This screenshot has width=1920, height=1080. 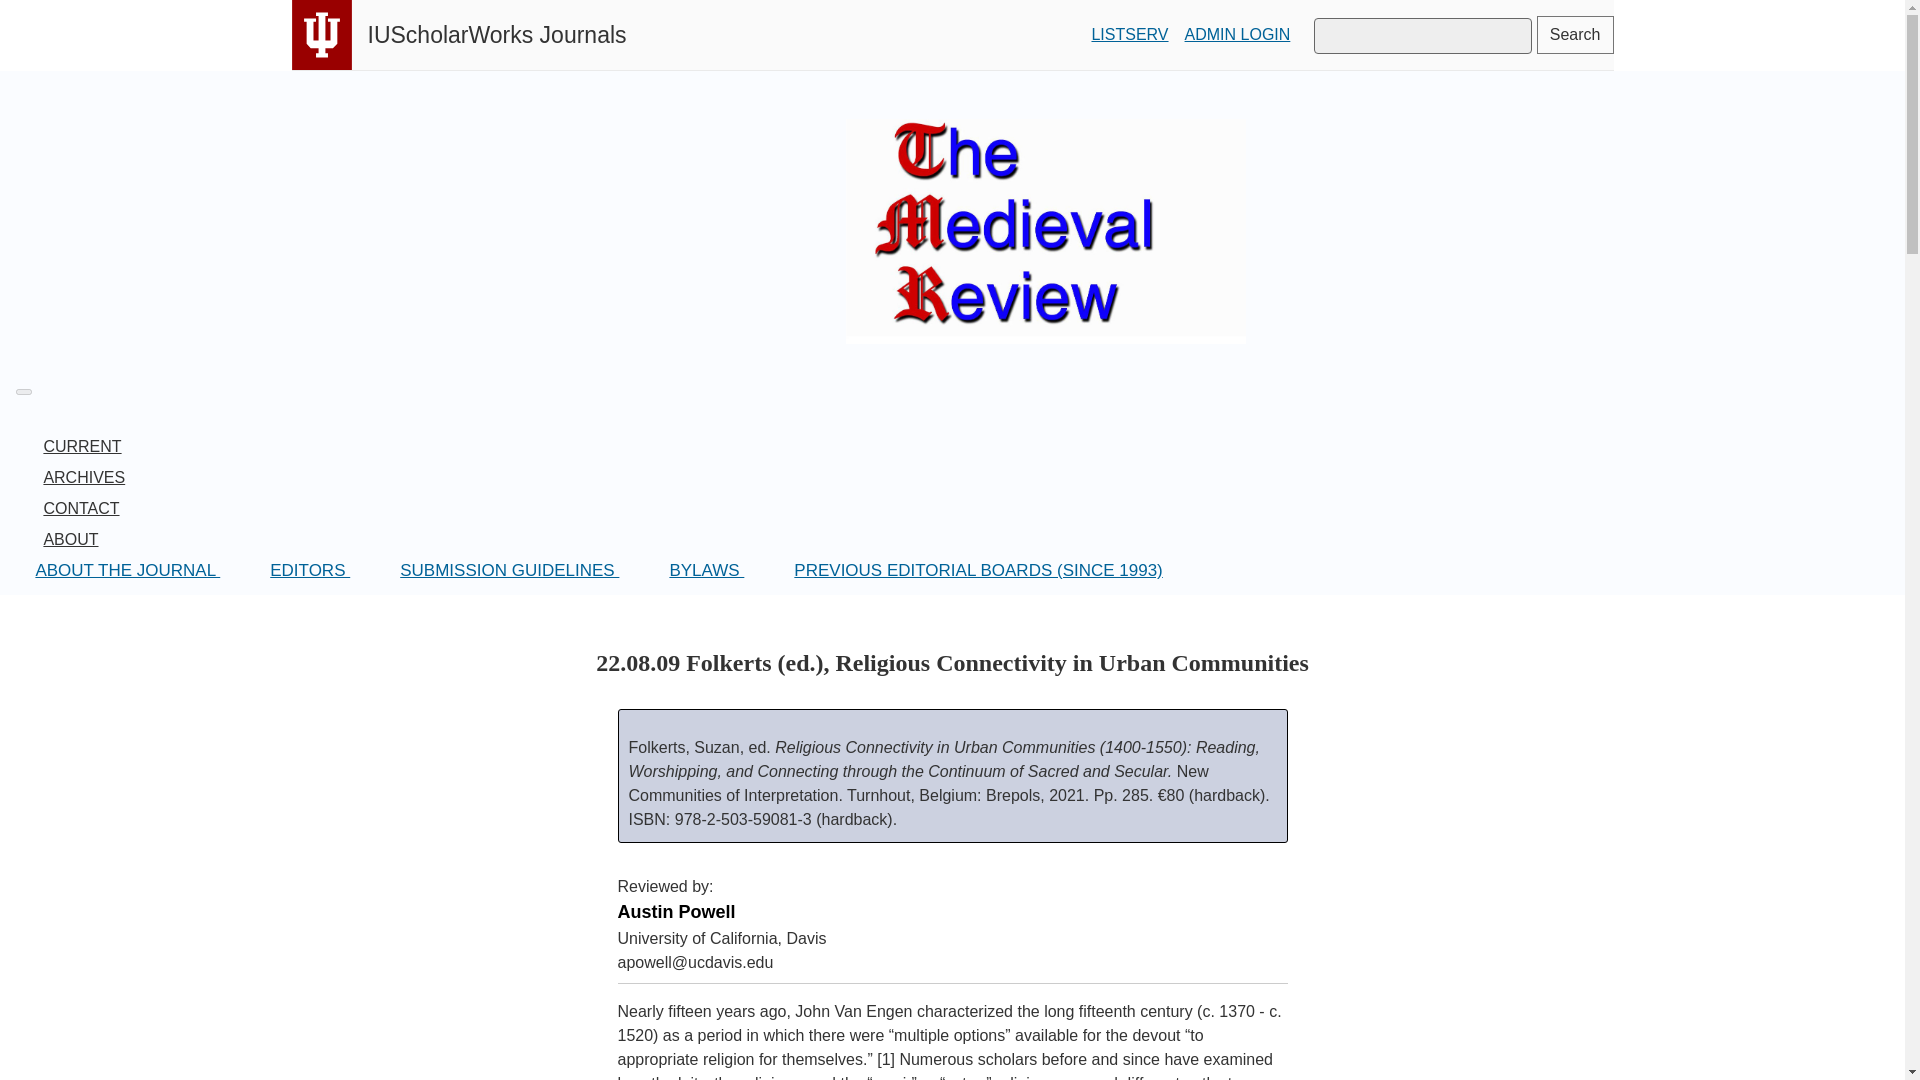 I want to click on Search, so click(x=1576, y=35).